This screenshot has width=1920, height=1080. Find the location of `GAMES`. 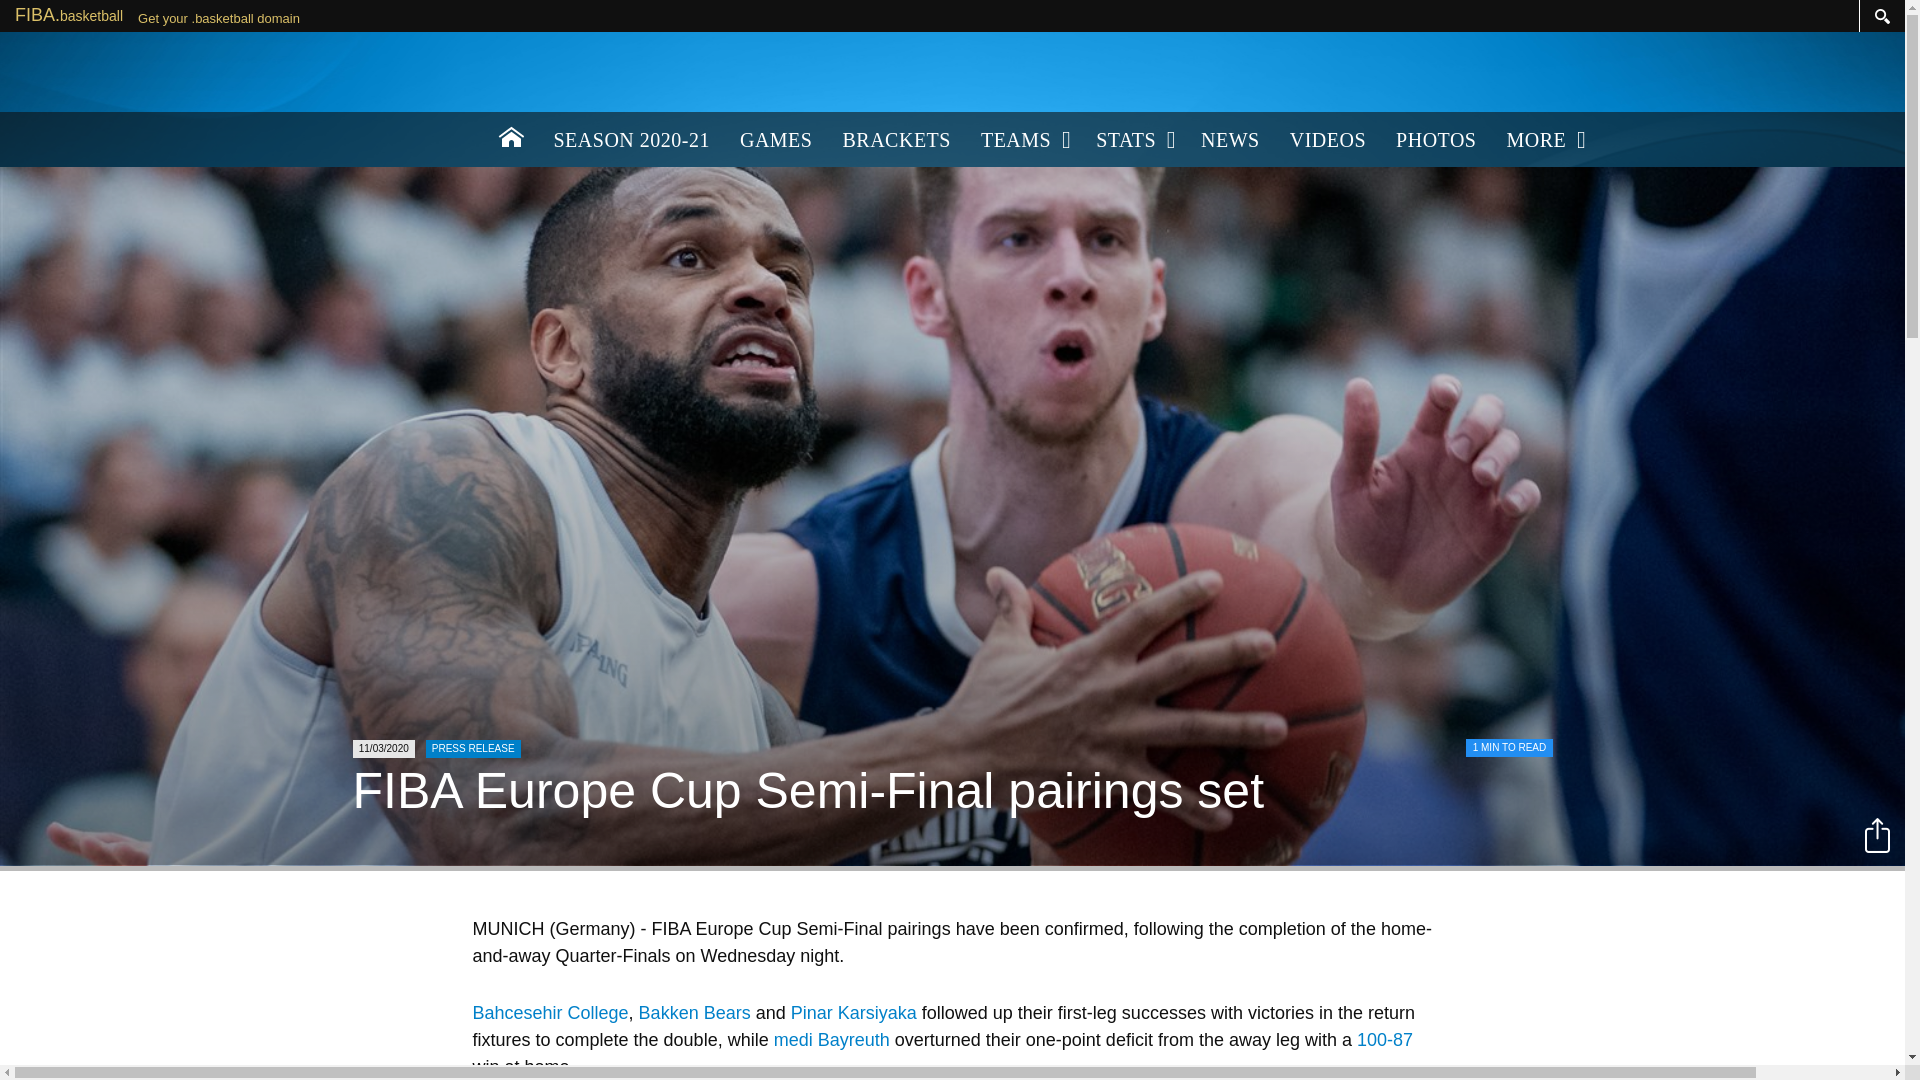

GAMES is located at coordinates (776, 140).